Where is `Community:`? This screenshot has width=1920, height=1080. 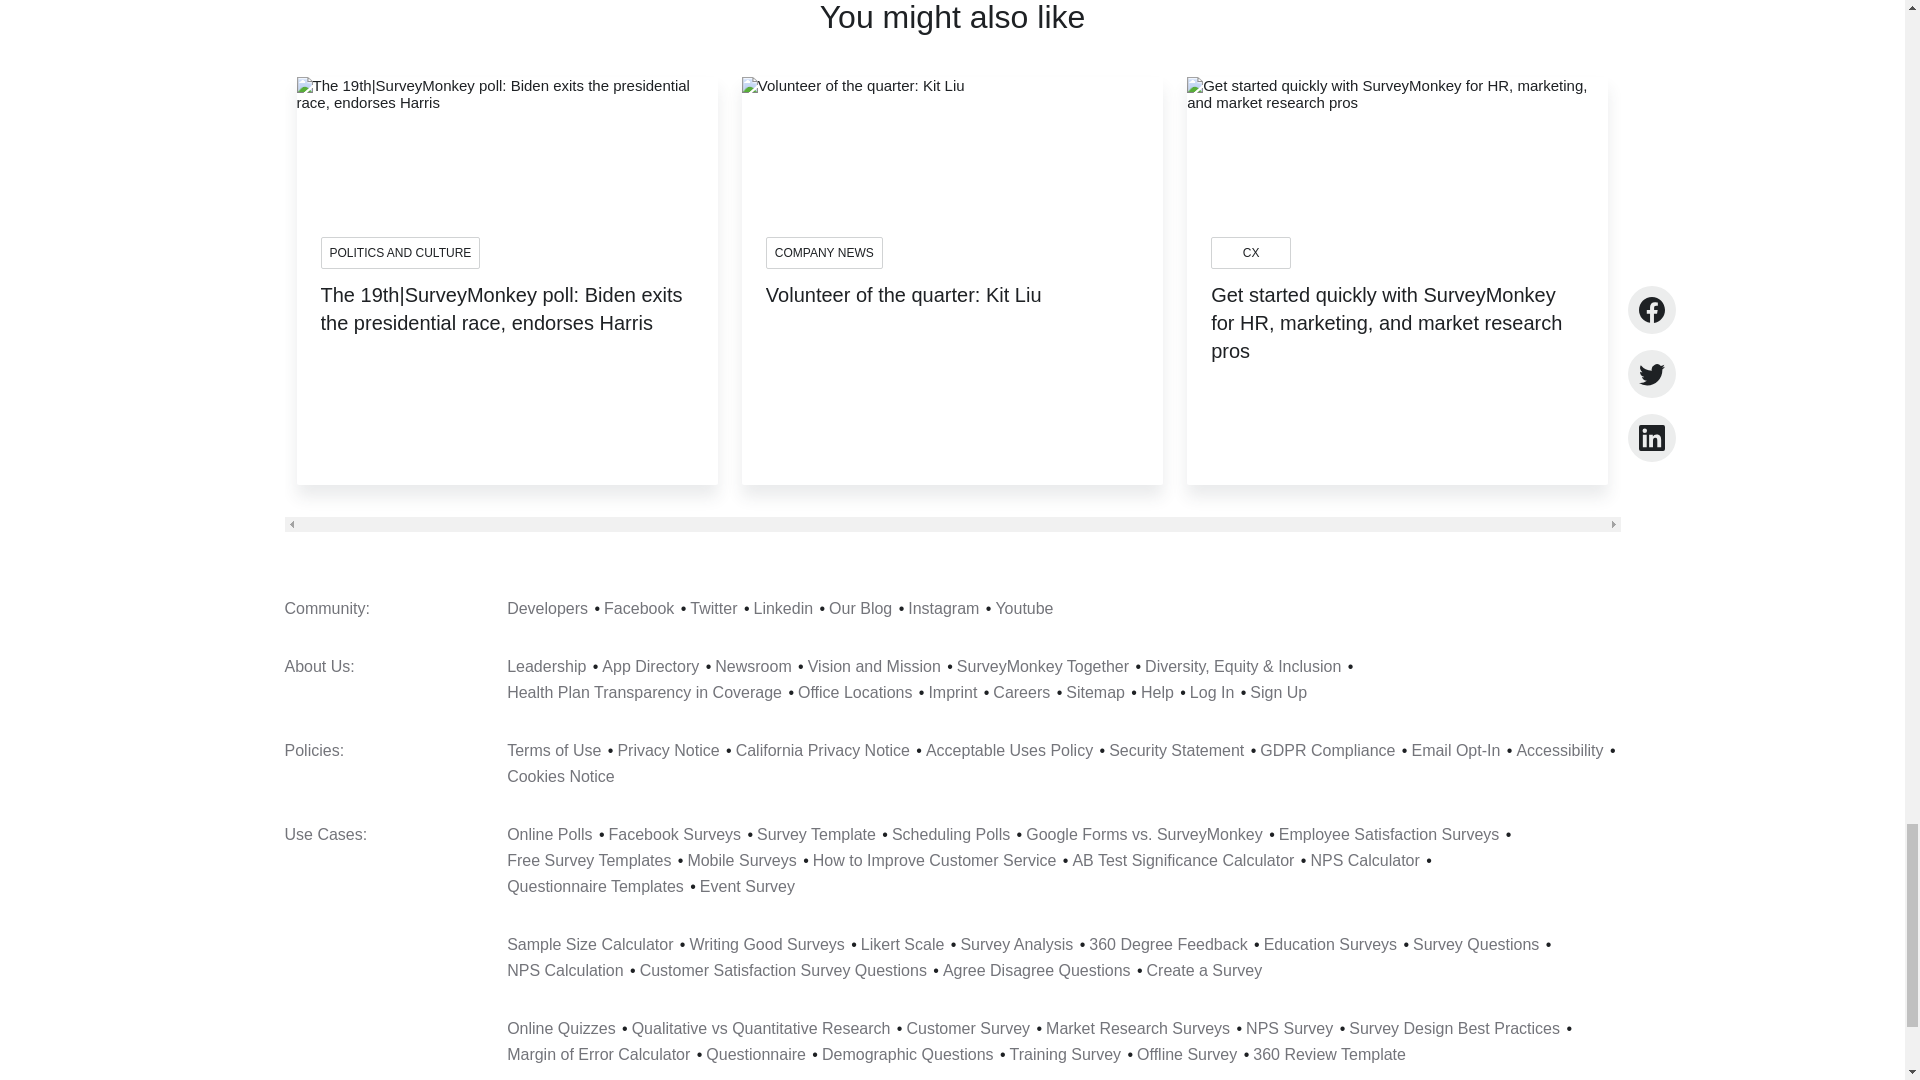
Community: is located at coordinates (326, 608).